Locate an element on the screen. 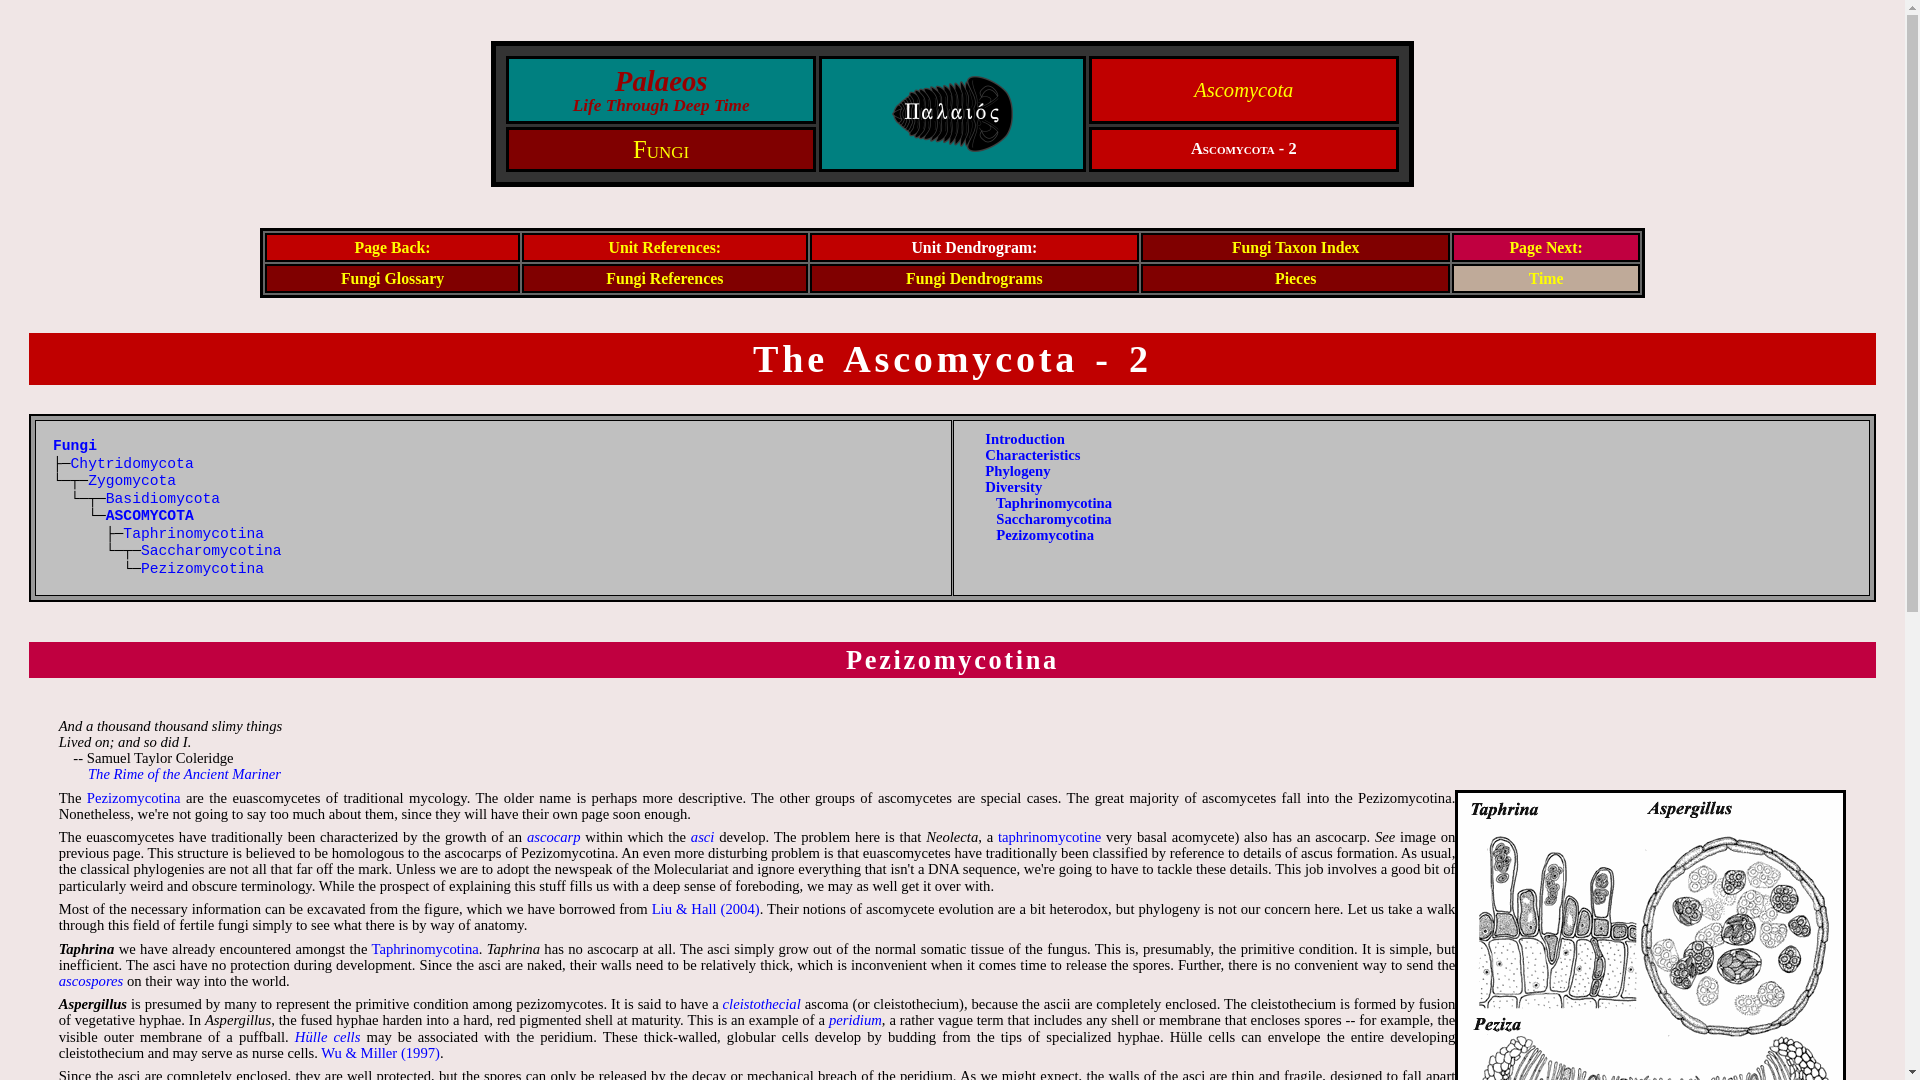 This screenshot has width=1920, height=1080. Characteristics is located at coordinates (1032, 455).